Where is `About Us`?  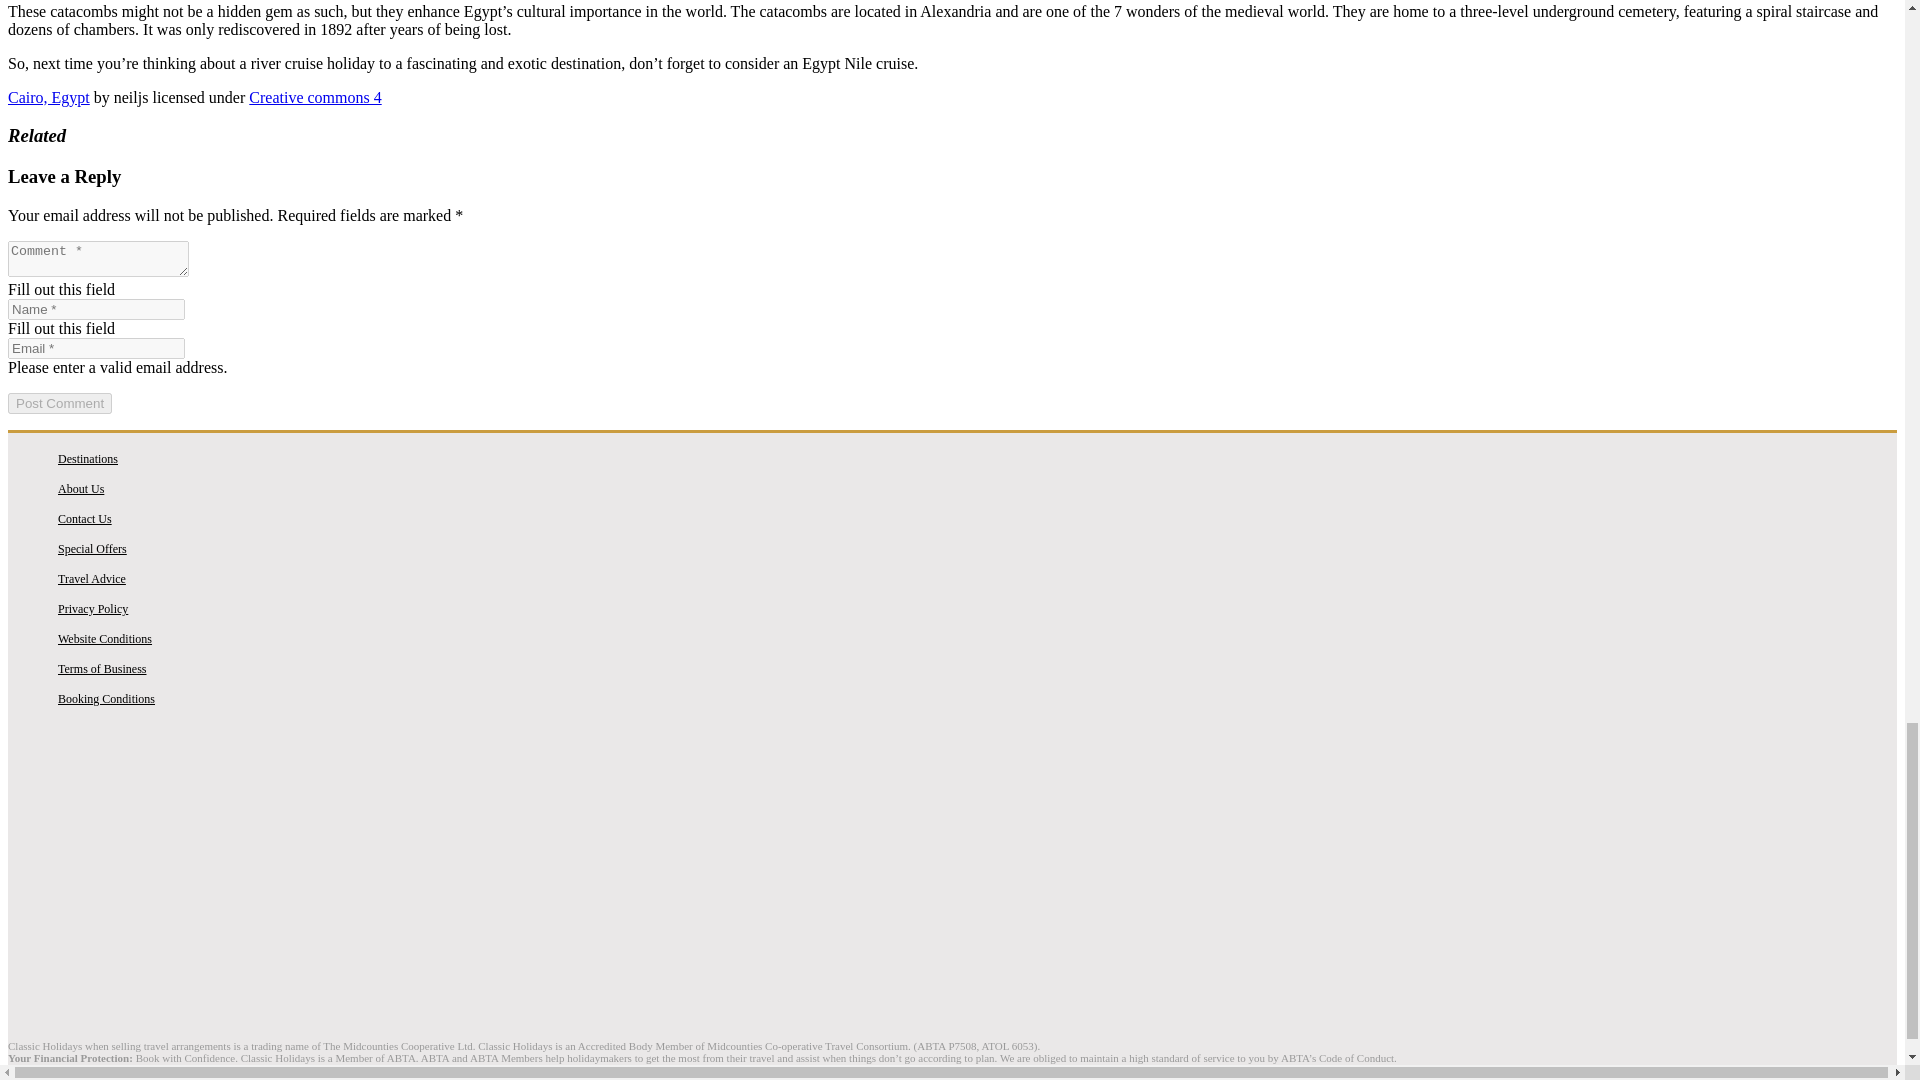 About Us is located at coordinates (80, 488).